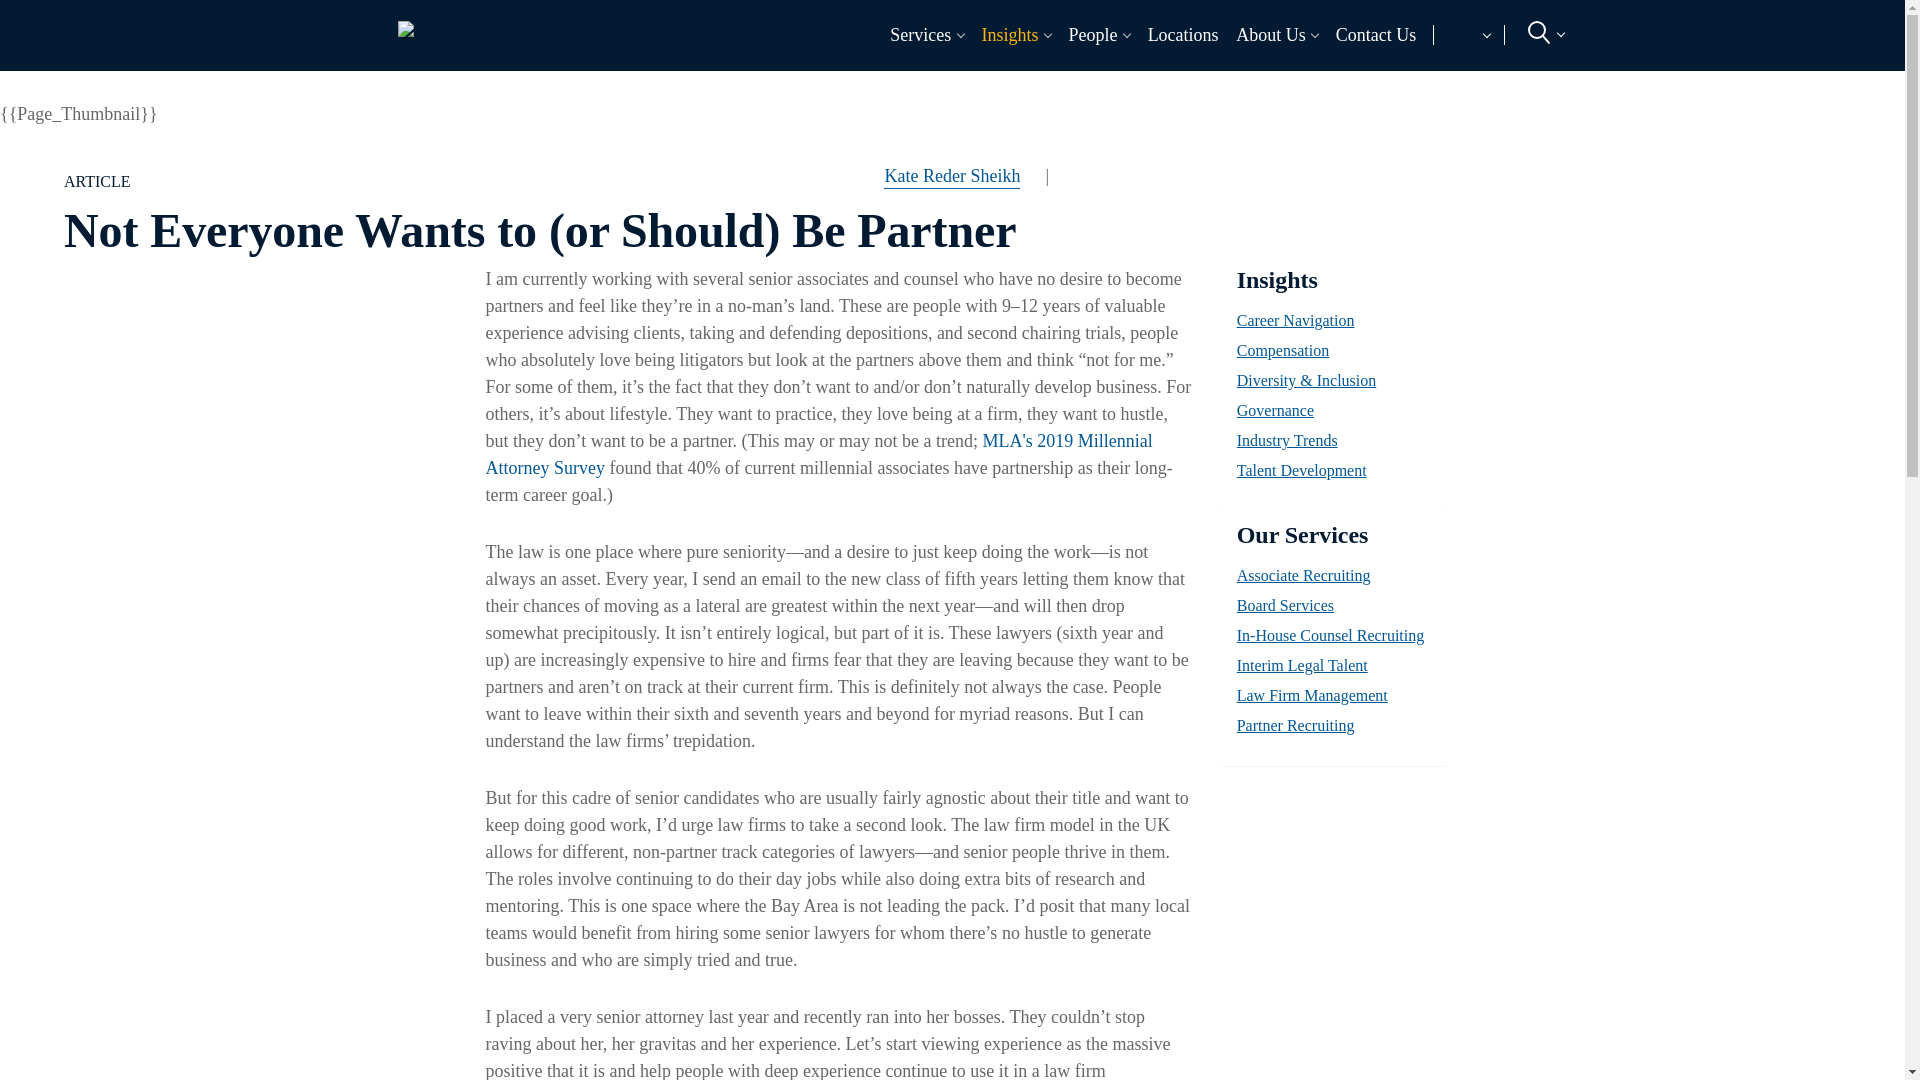  Describe the element at coordinates (916, 34) in the screenshot. I see `Services` at that location.